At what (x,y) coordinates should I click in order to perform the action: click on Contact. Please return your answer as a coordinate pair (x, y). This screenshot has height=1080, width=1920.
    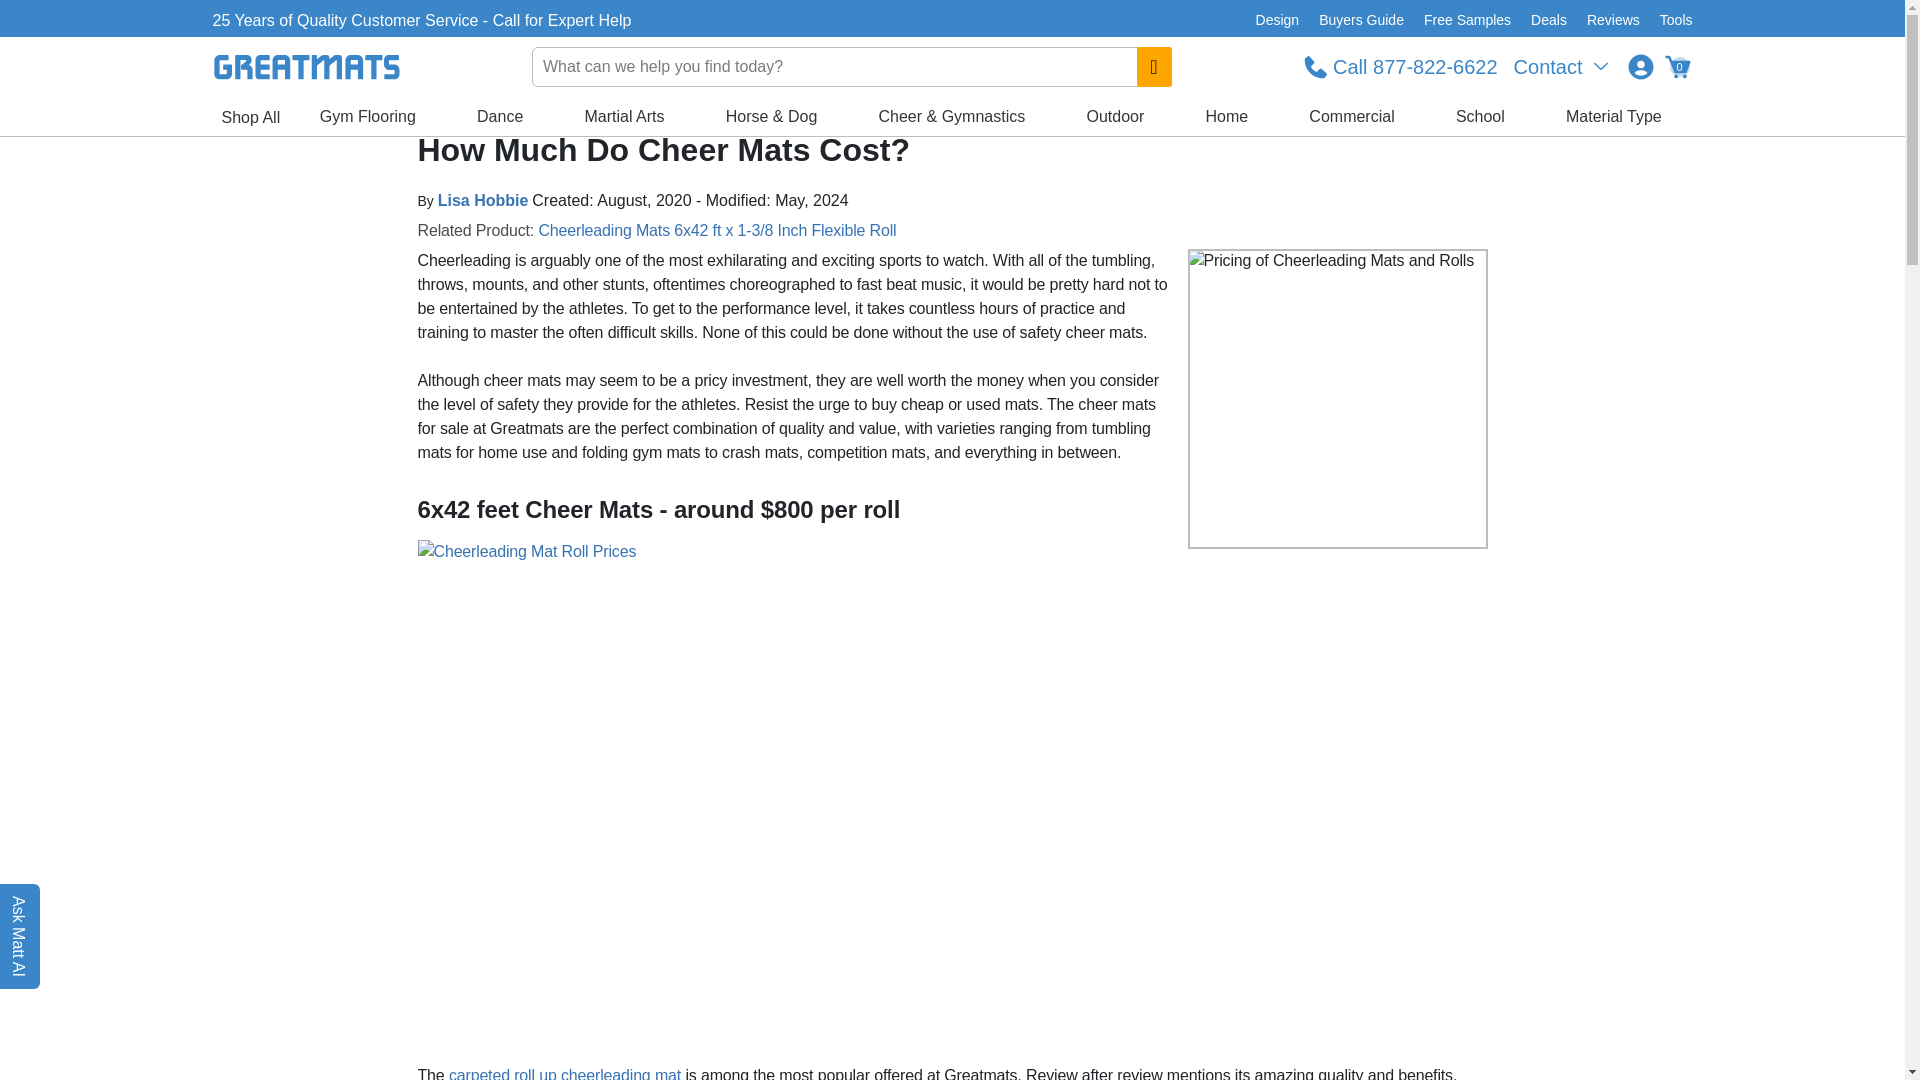
    Looking at the image, I should click on (1562, 66).